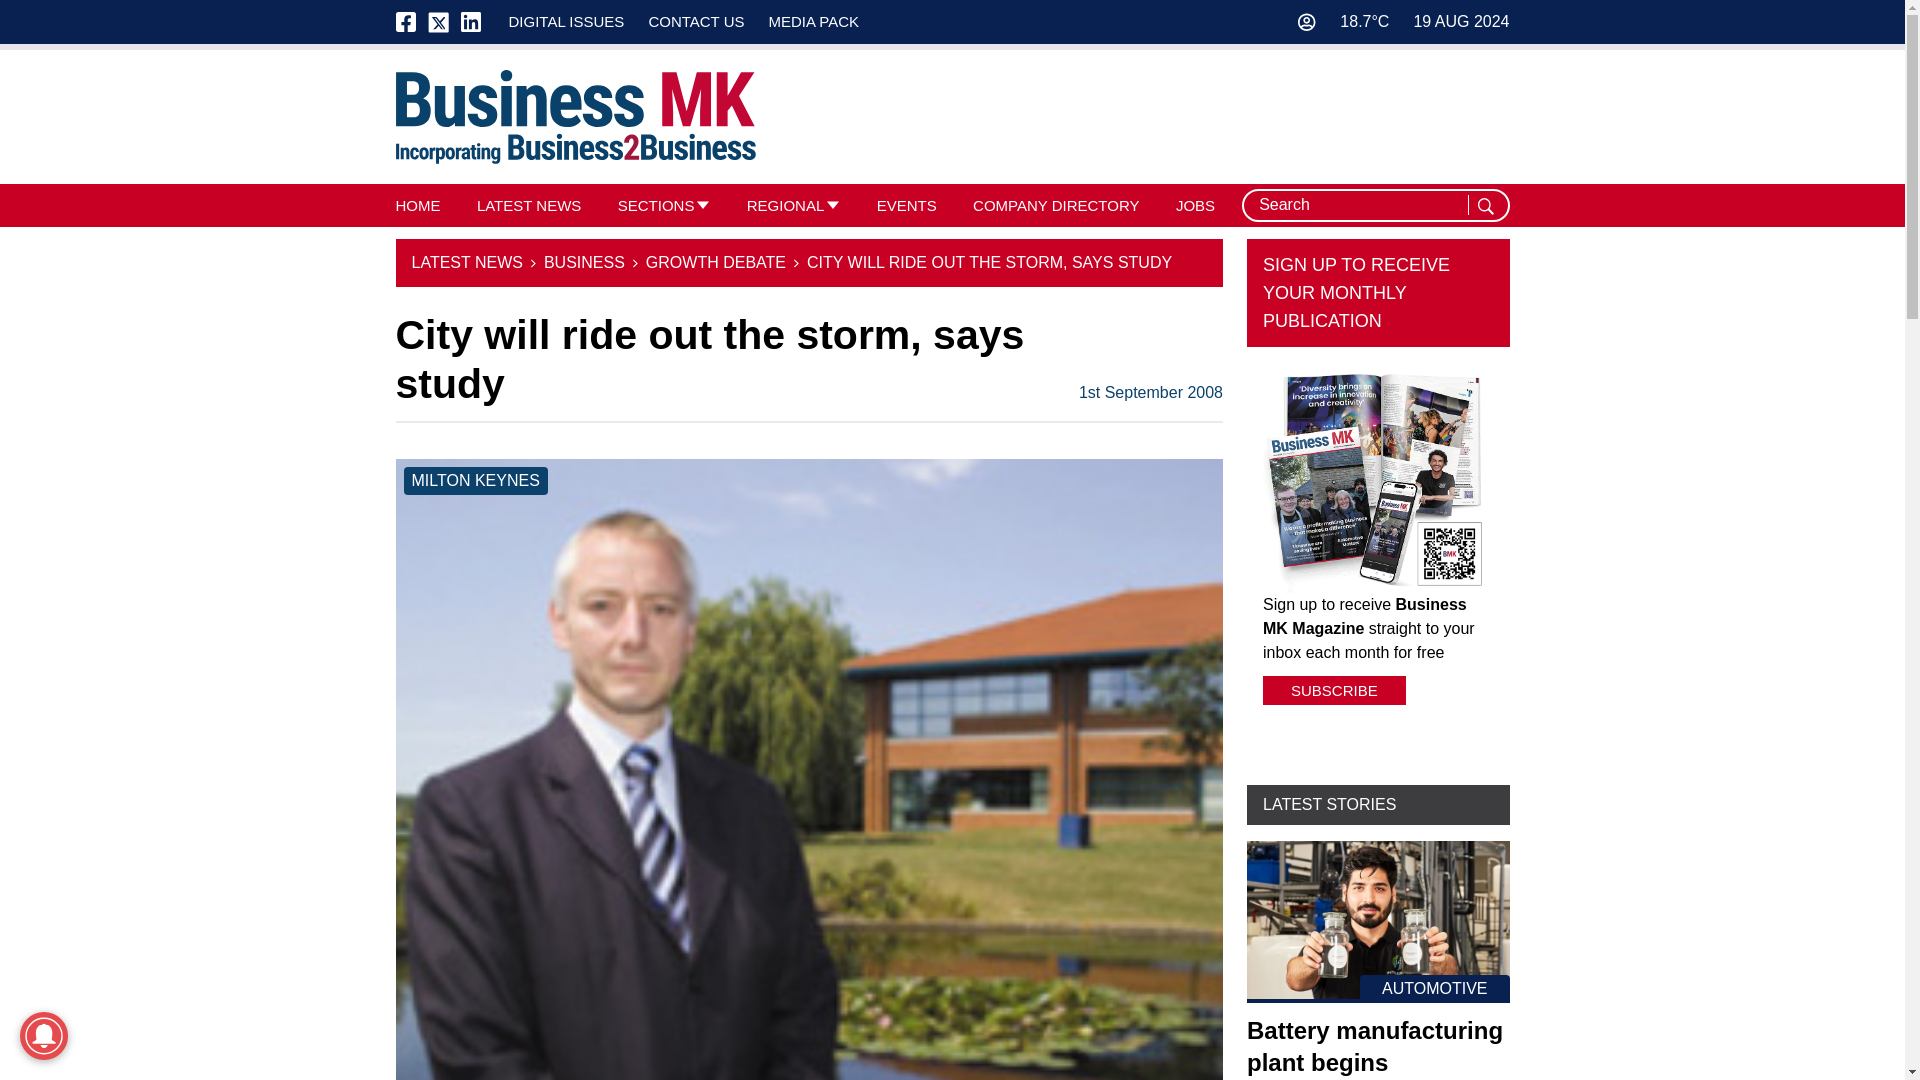 This screenshot has width=1920, height=1080. I want to click on See all milton keynes, so click(475, 480).